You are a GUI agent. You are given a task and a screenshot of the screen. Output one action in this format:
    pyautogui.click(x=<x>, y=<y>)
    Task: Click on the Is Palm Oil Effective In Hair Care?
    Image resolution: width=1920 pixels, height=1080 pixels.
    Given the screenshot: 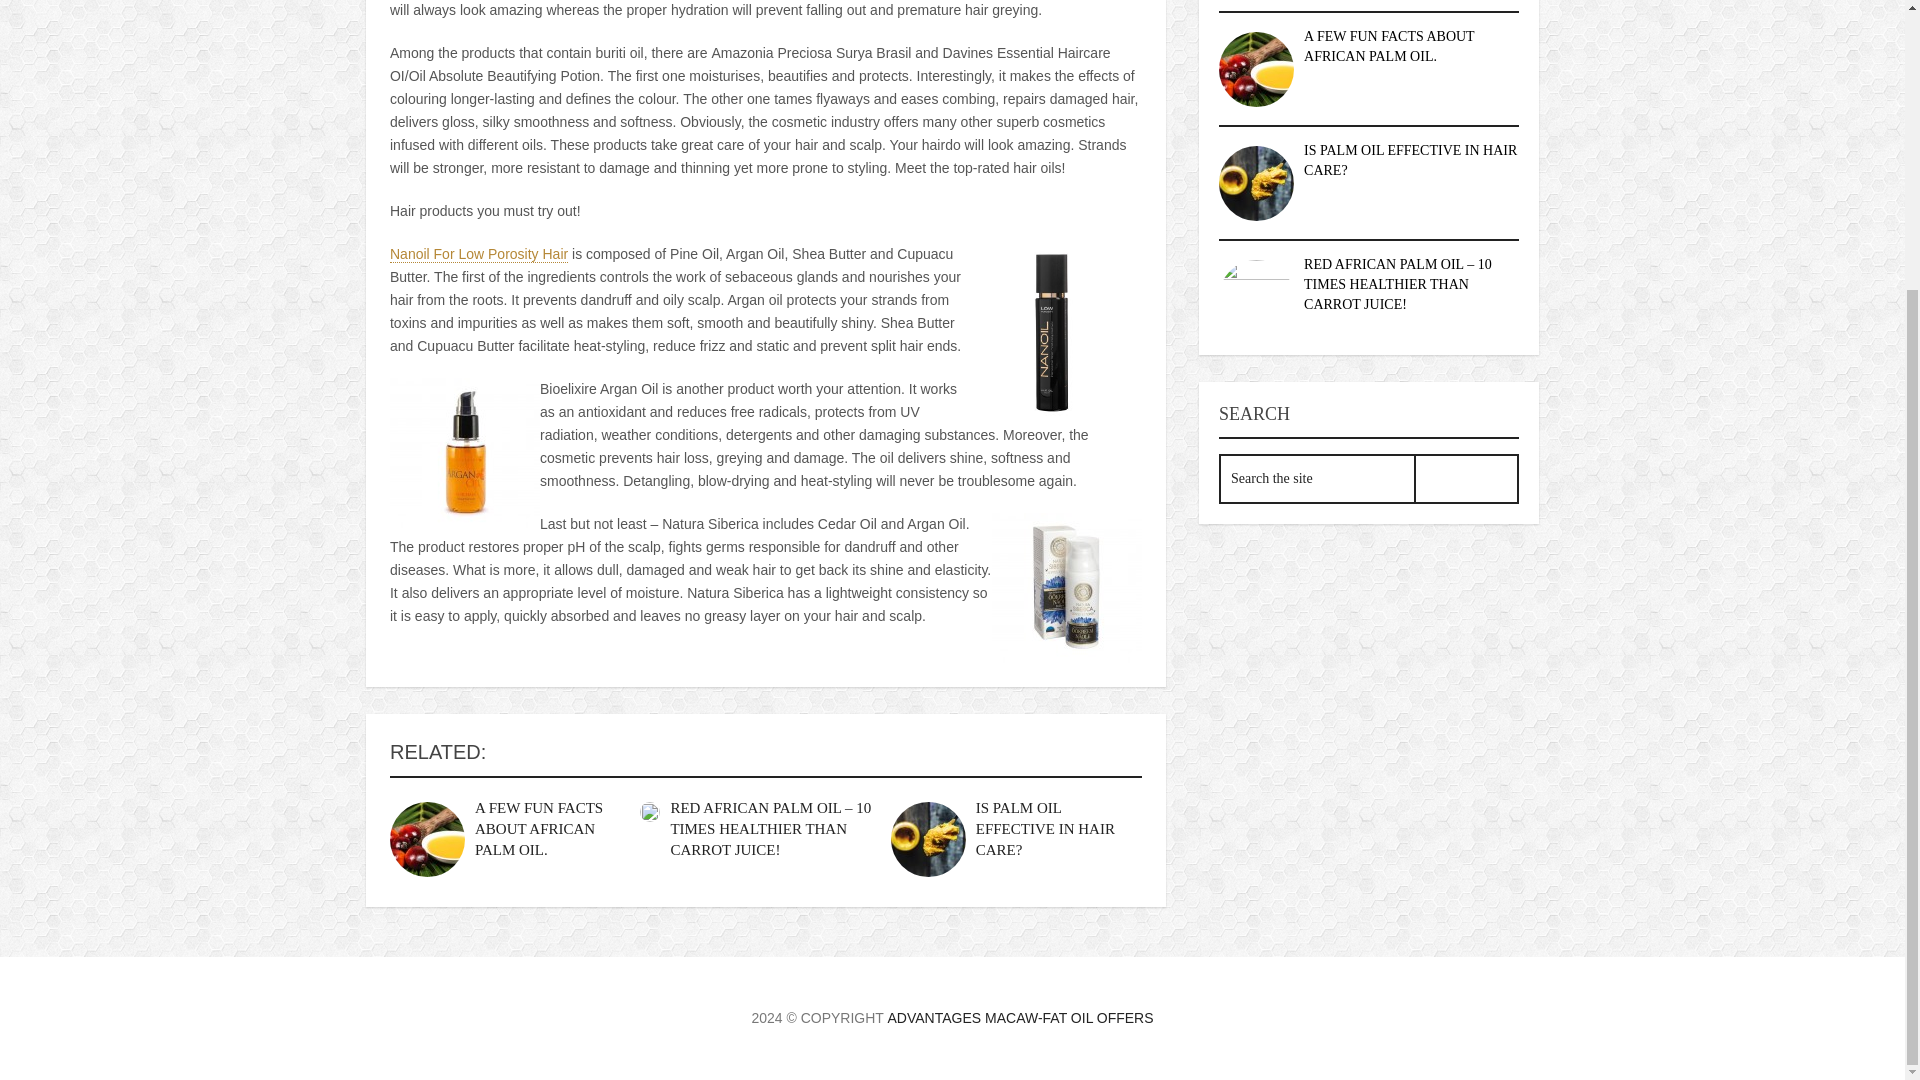 What is the action you would take?
    pyautogui.click(x=928, y=839)
    